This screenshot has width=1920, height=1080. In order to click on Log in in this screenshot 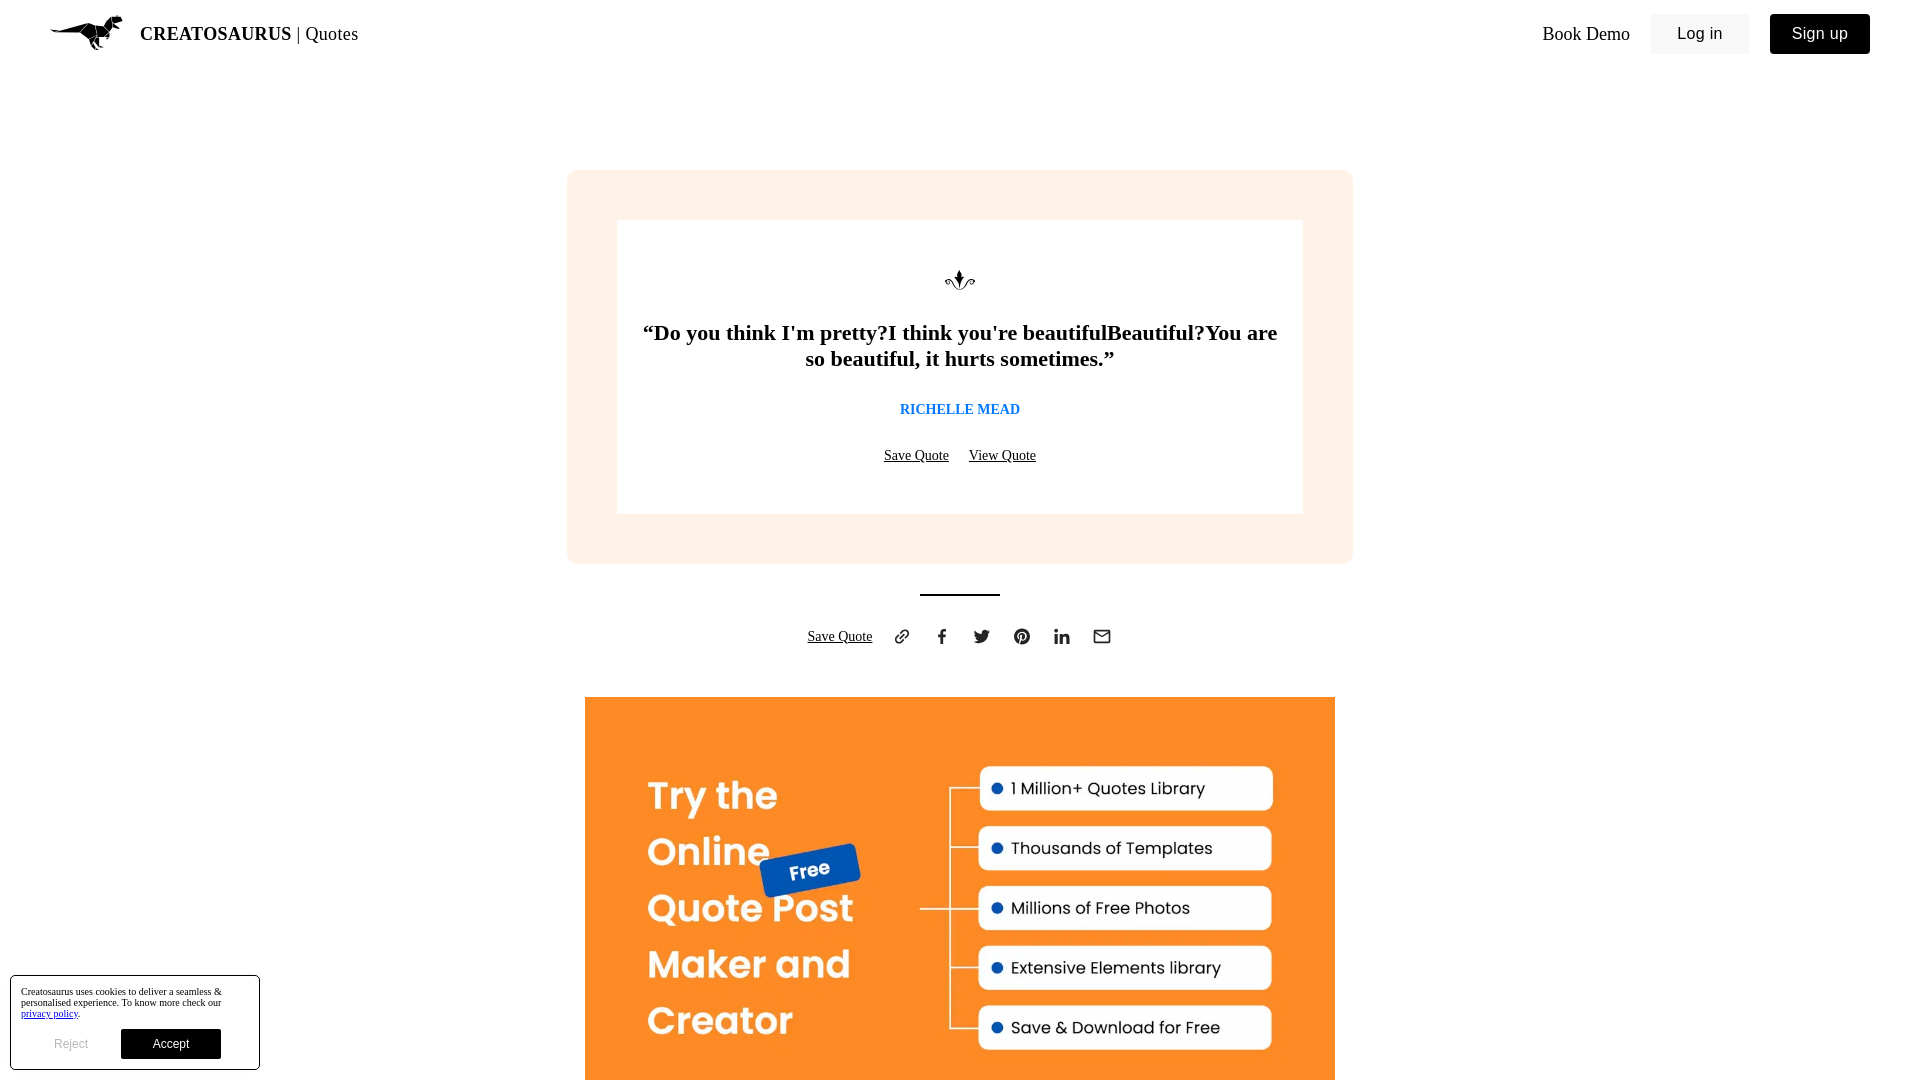, I will do `click(1699, 34)`.